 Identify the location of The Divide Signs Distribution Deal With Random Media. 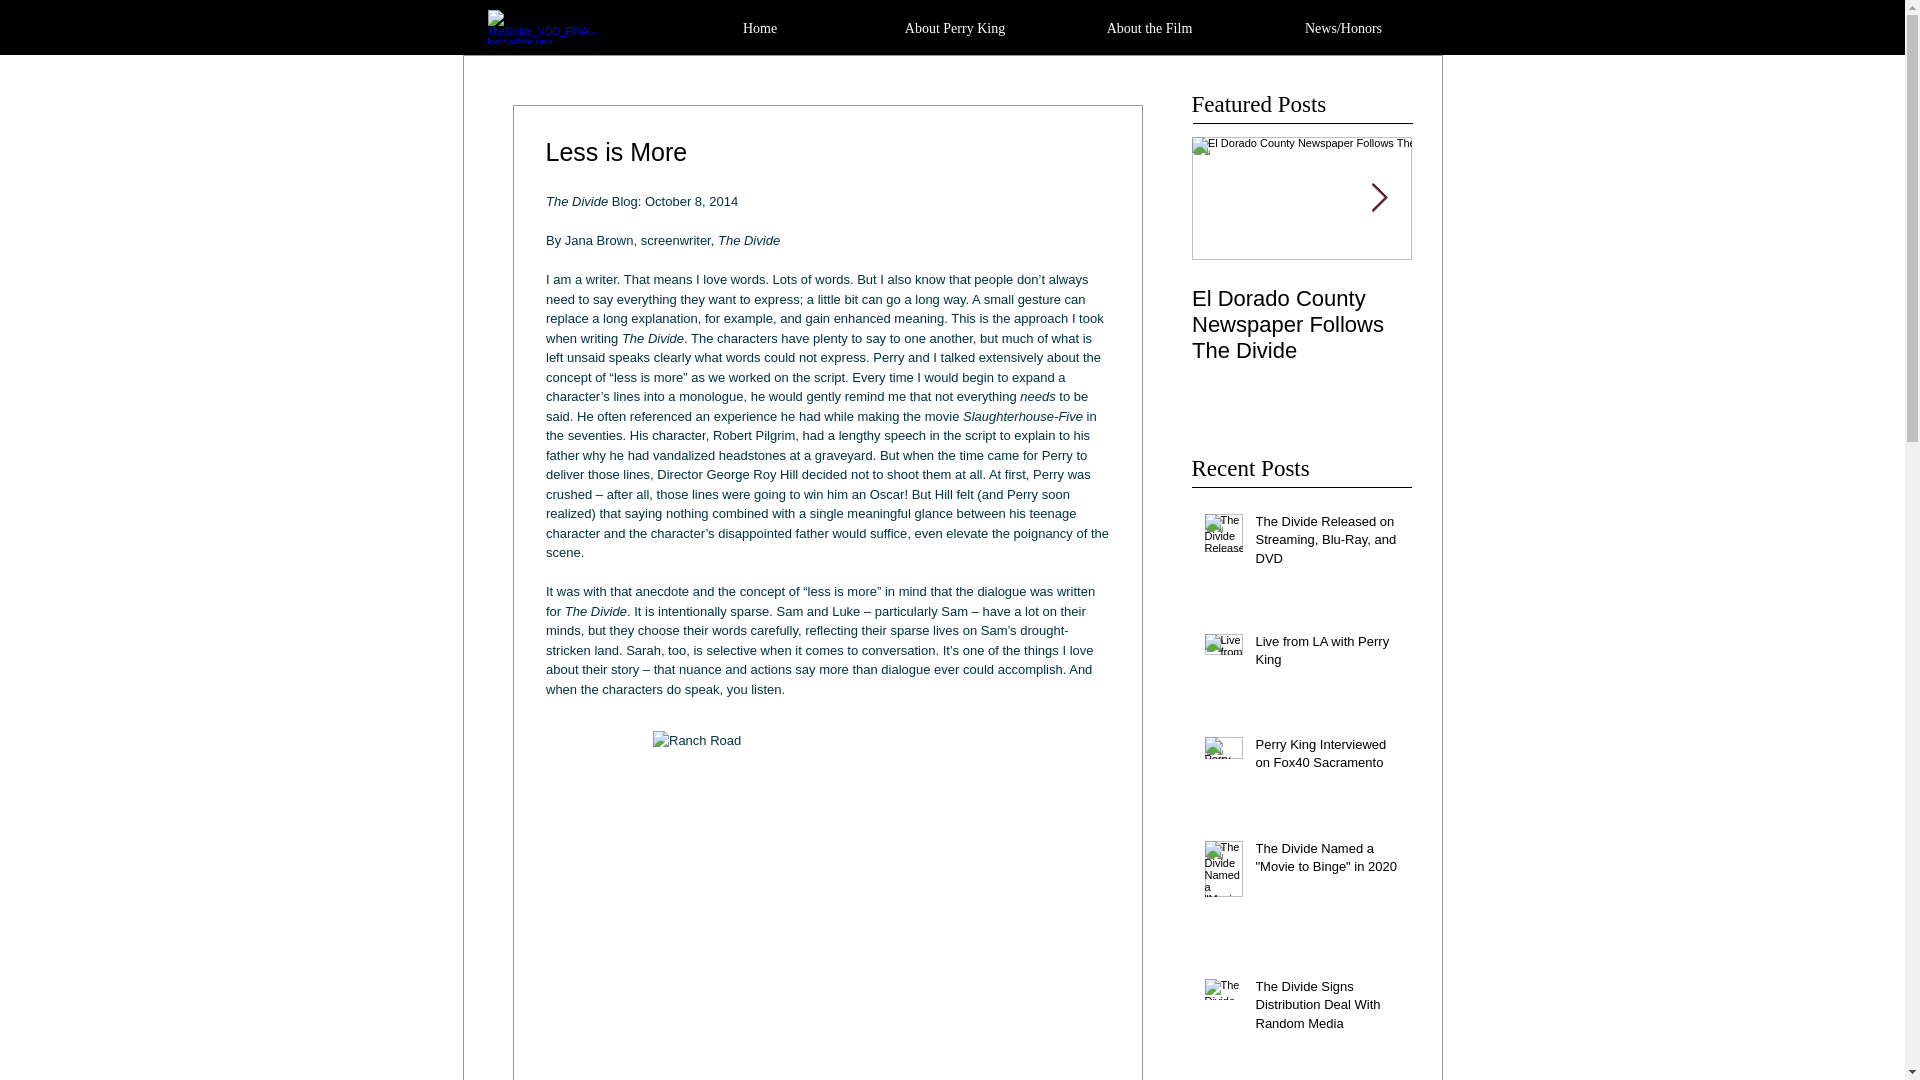
(1327, 1010).